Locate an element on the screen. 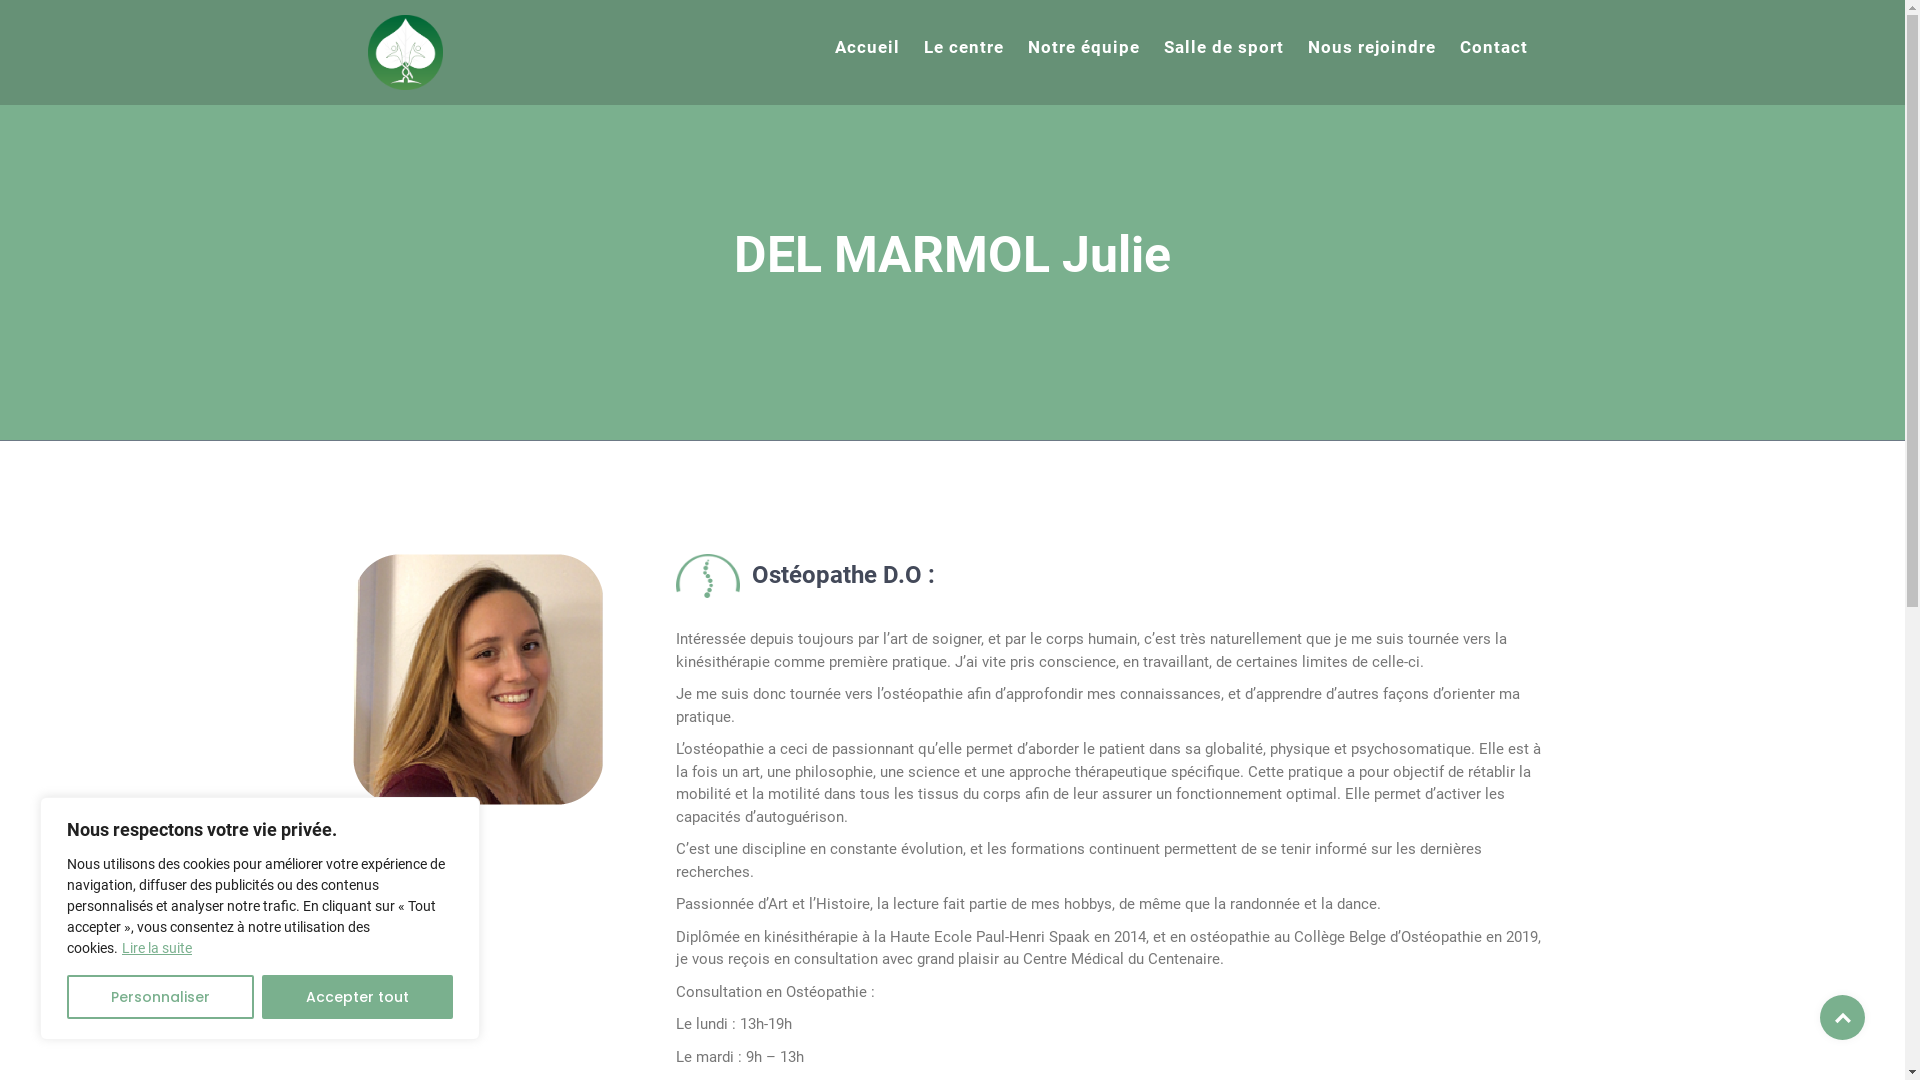 Image resolution: width=1920 pixels, height=1080 pixels. Accueil is located at coordinates (866, 47).